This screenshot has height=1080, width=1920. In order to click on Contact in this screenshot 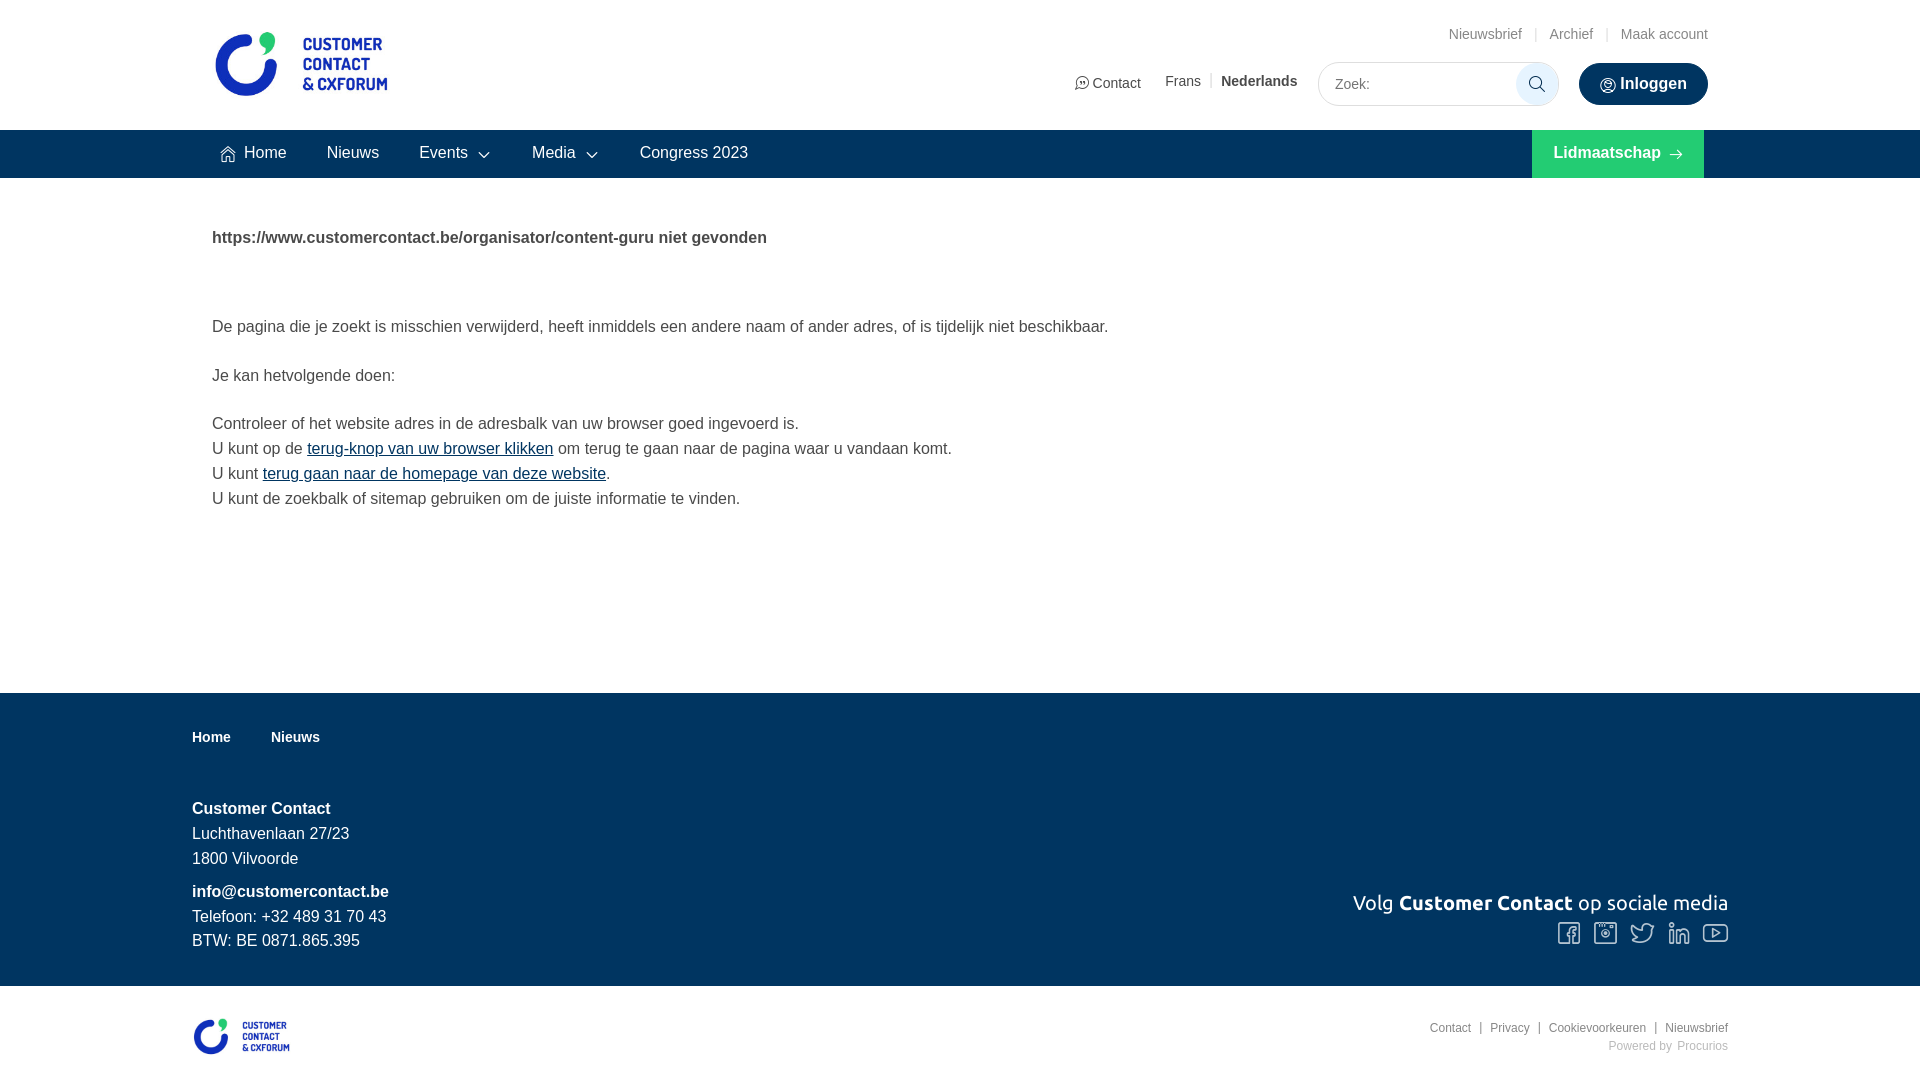, I will do `click(1450, 1028)`.